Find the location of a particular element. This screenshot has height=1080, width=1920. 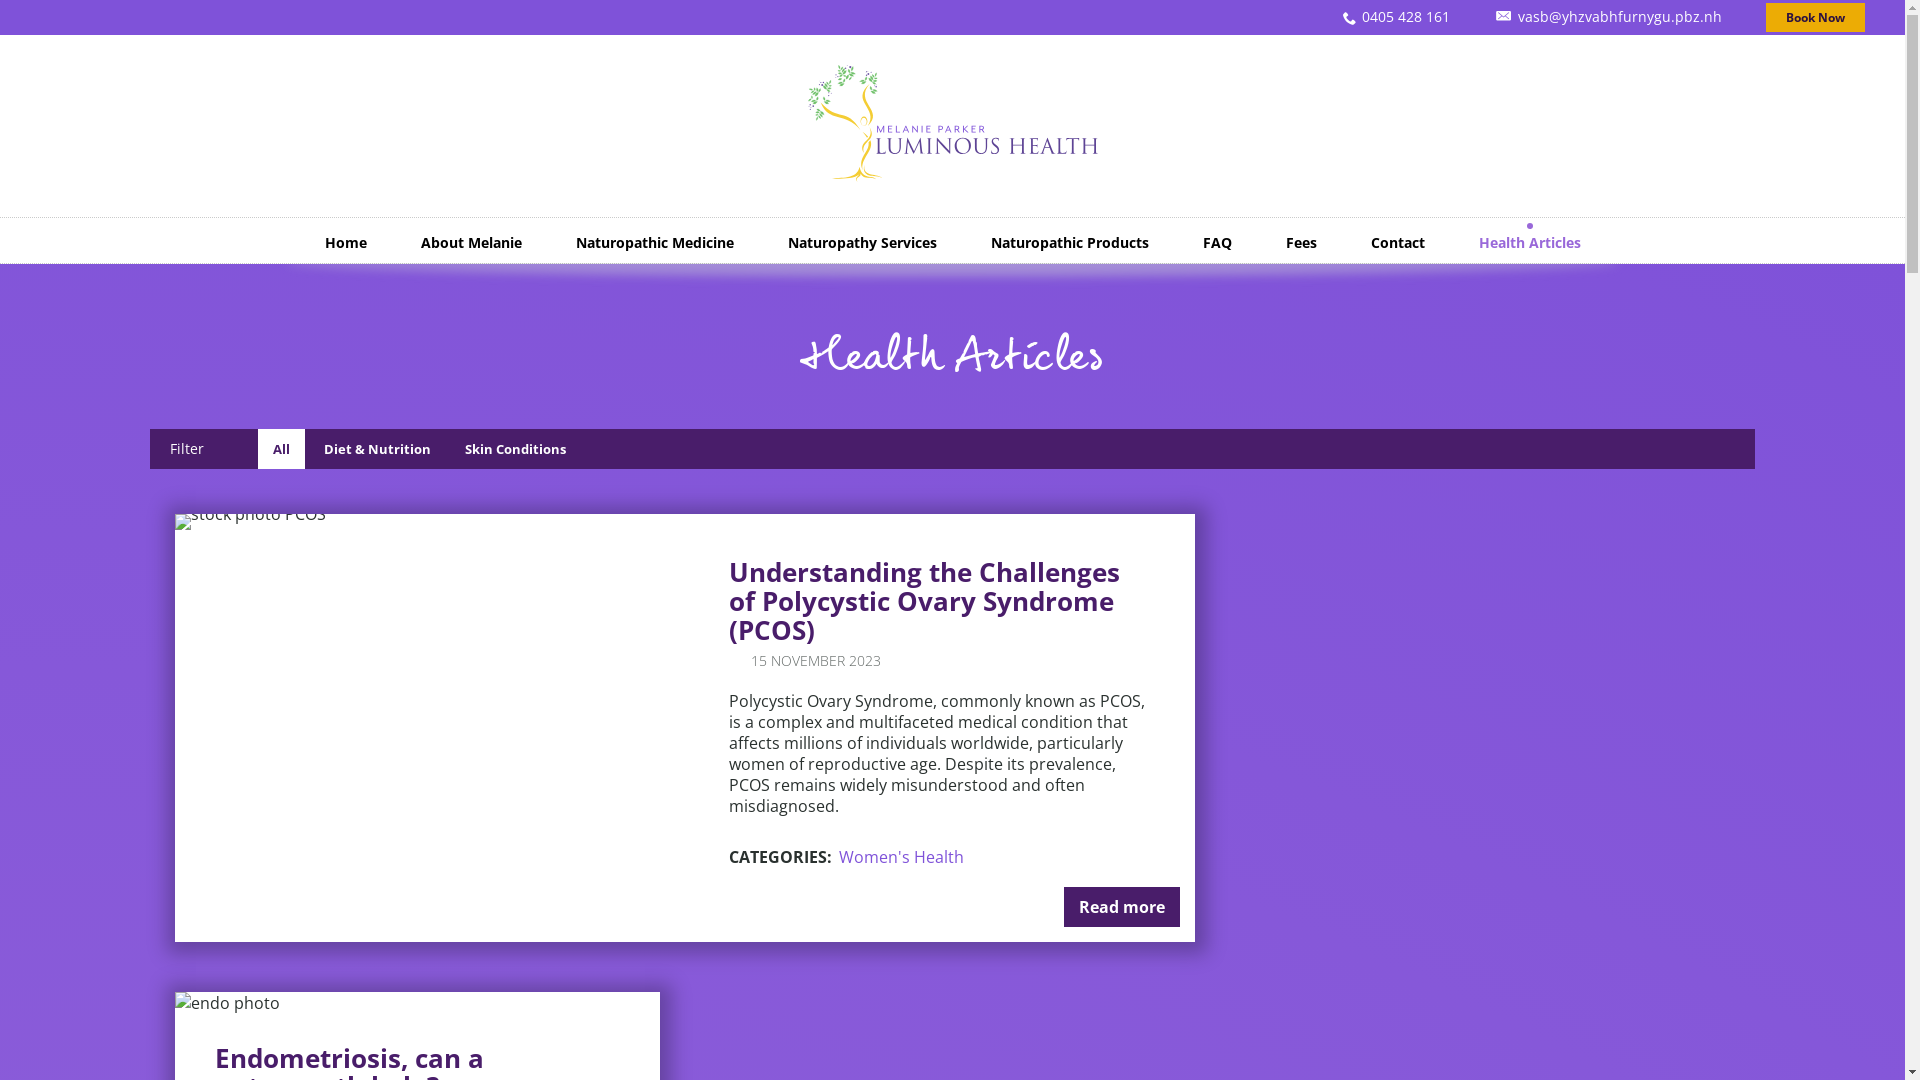

Diet & Nutrition is located at coordinates (378, 449).